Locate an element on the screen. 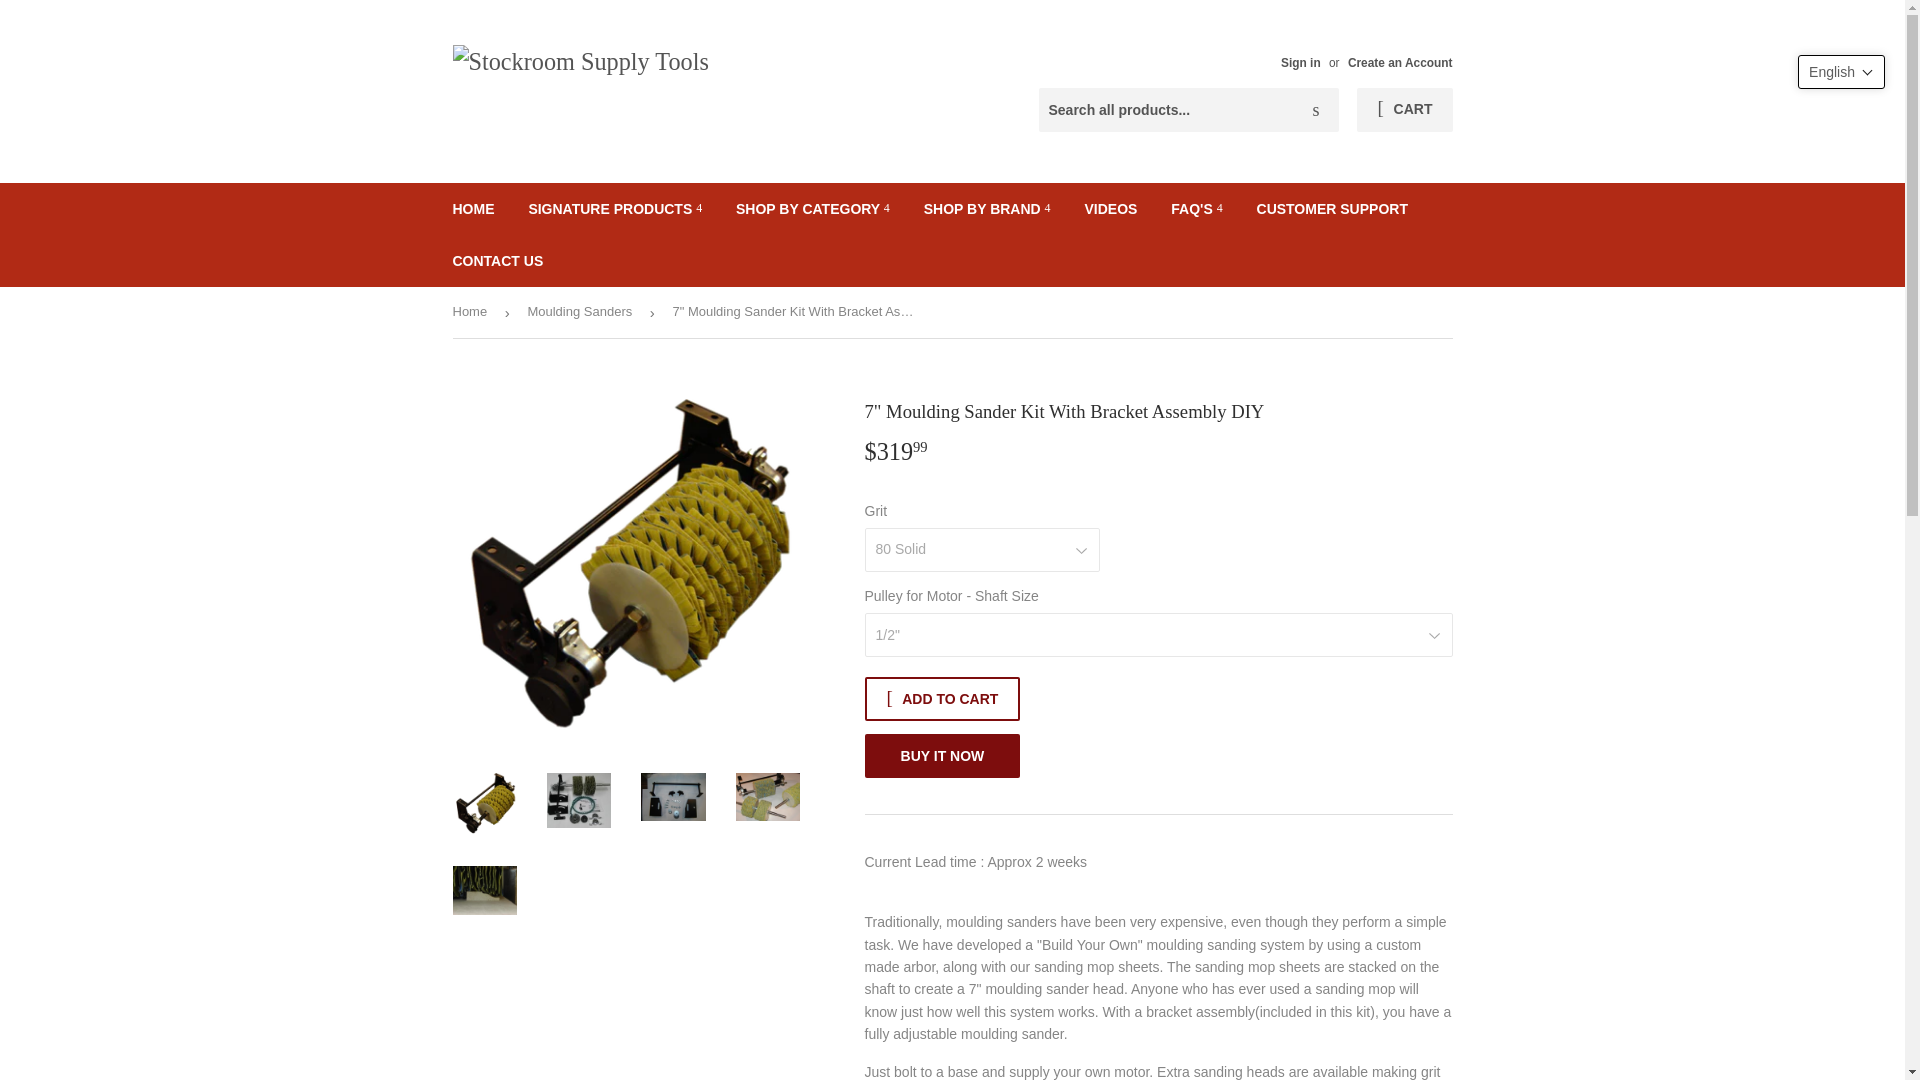 The height and width of the screenshot is (1080, 1920). Create an Account is located at coordinates (1400, 63).